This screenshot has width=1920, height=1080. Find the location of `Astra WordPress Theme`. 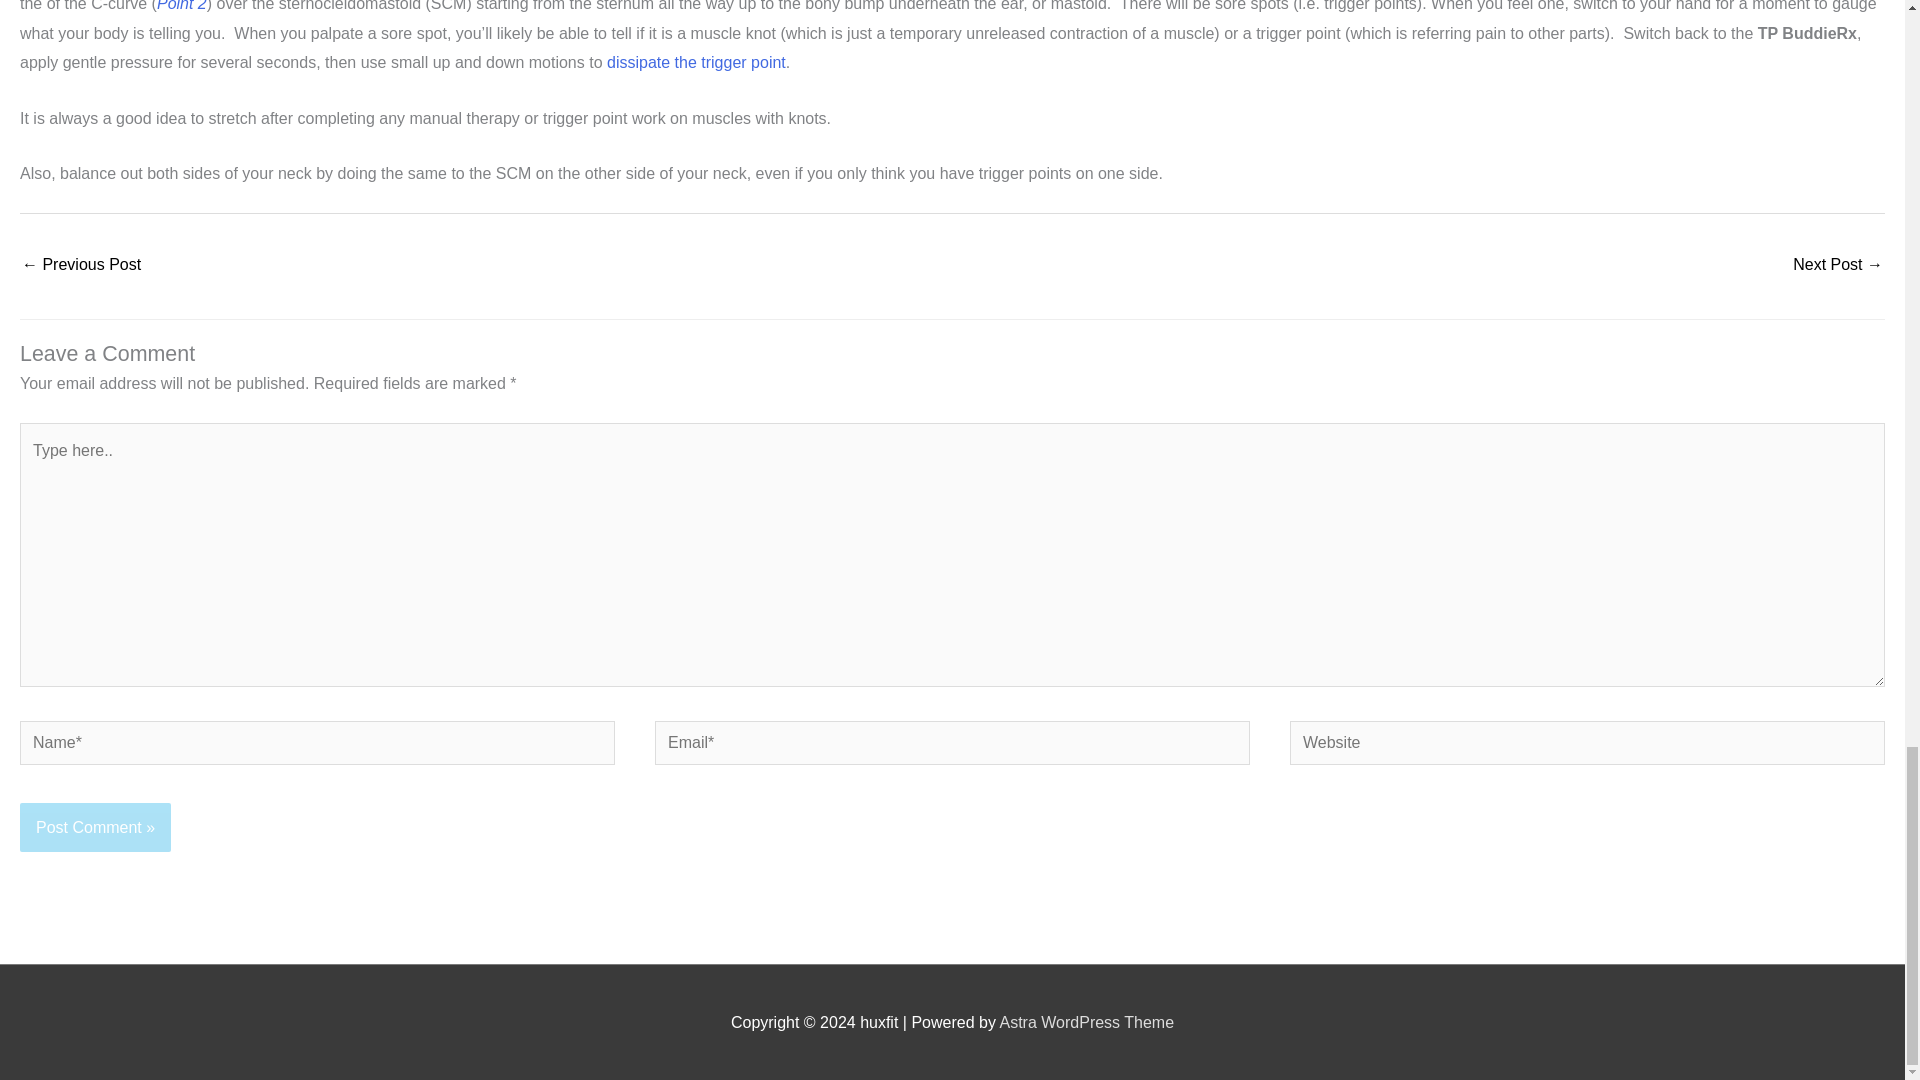

Astra WordPress Theme is located at coordinates (1086, 1022).